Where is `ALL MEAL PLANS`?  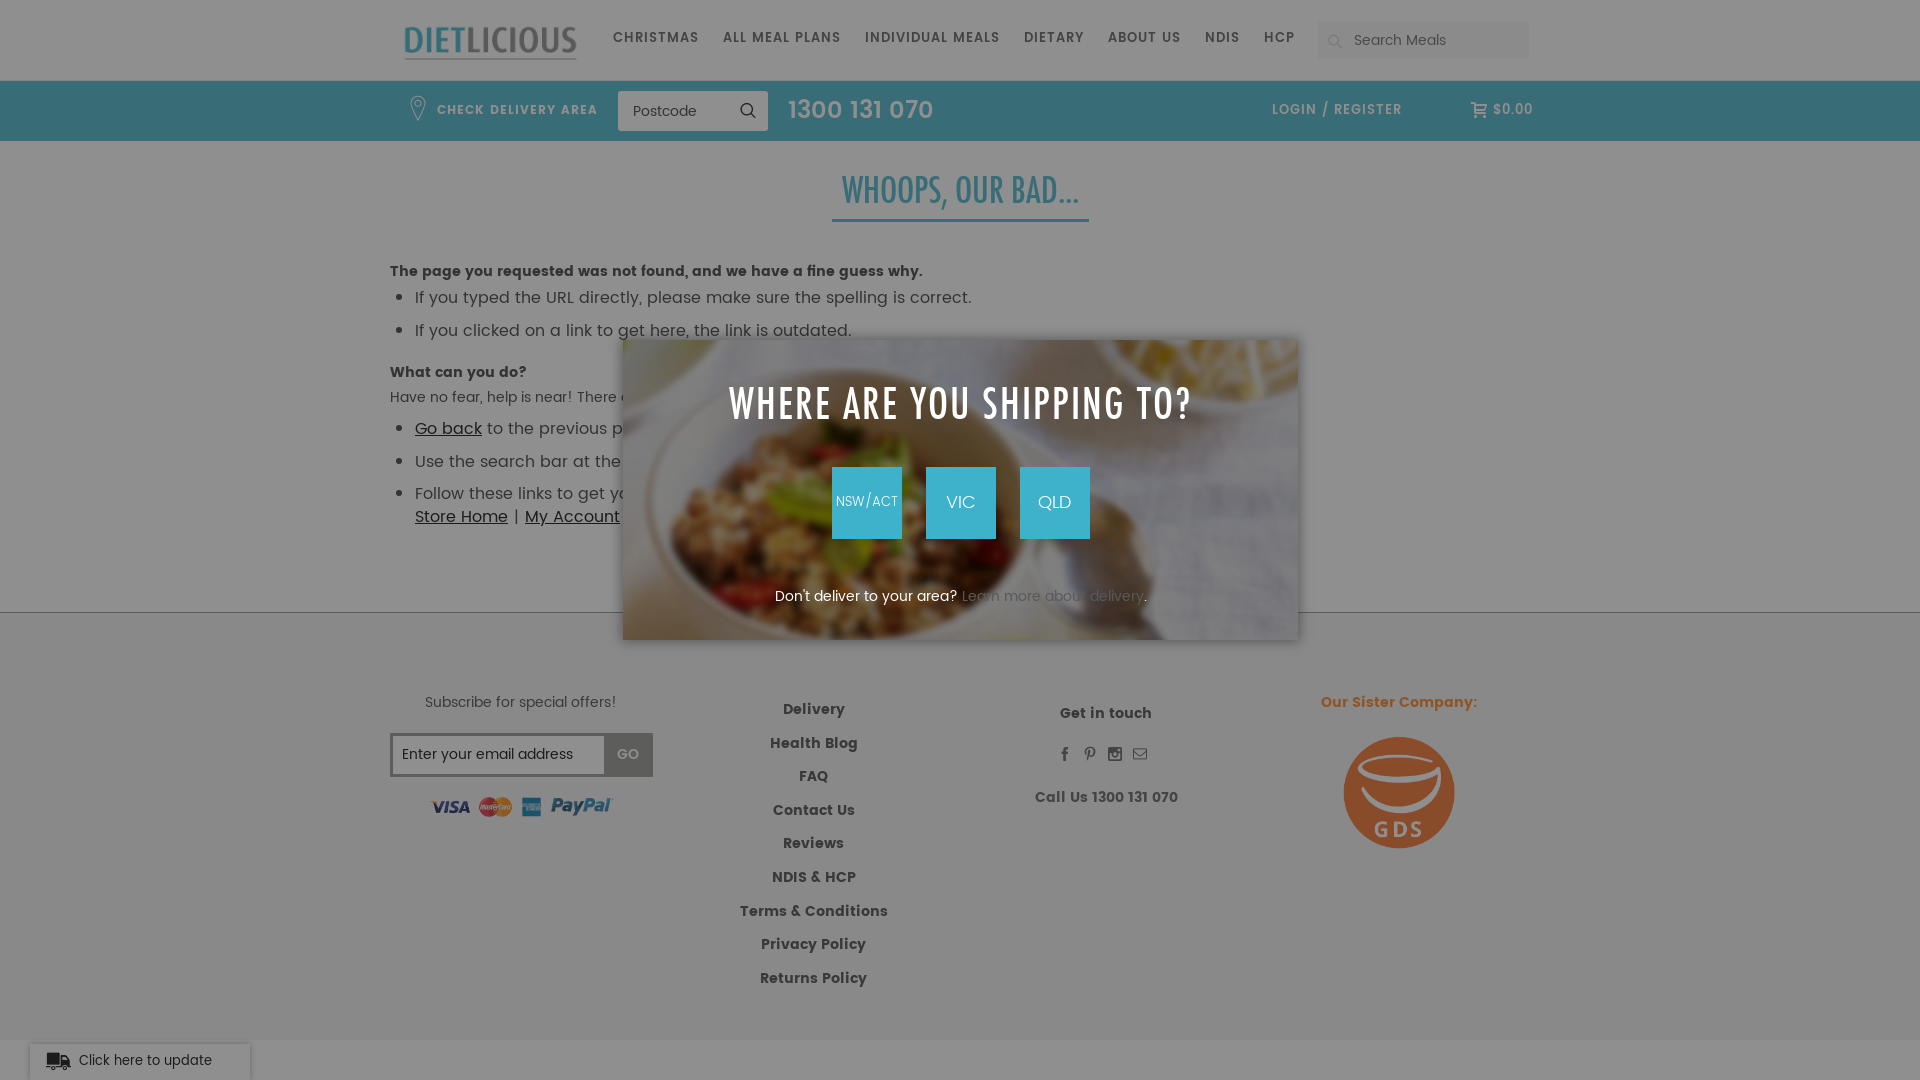 ALL MEAL PLANS is located at coordinates (782, 40).